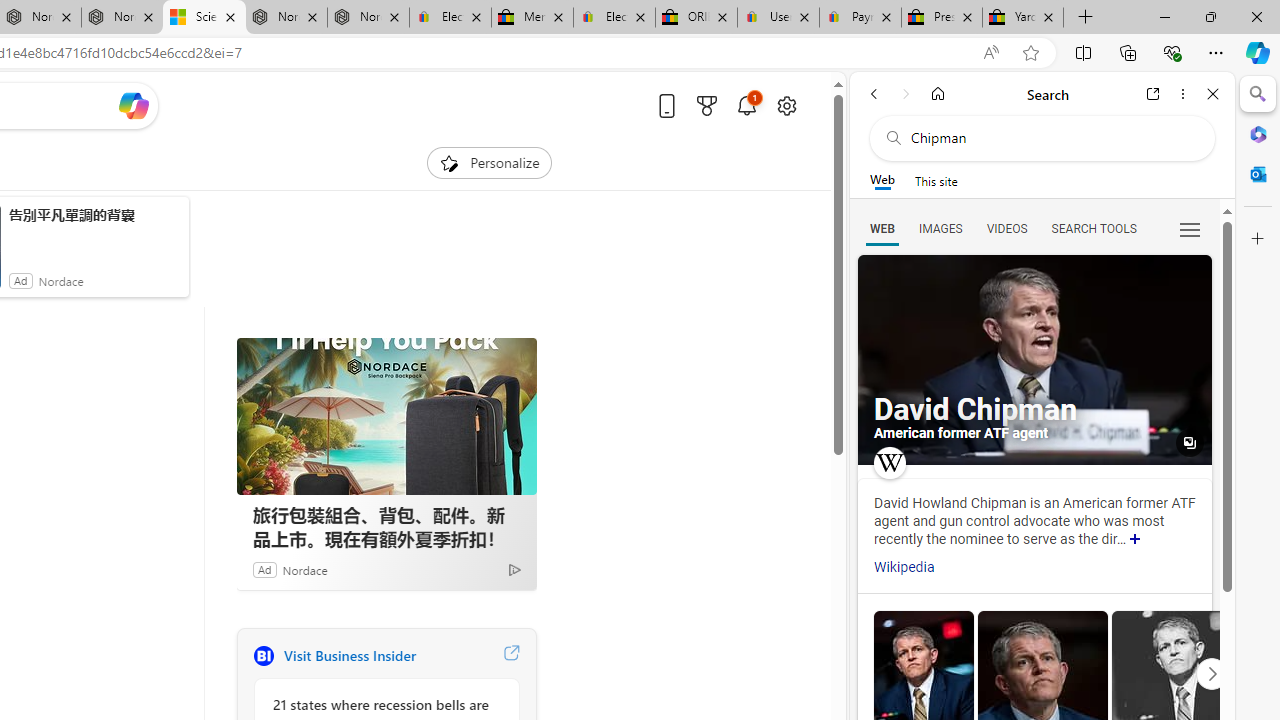 This screenshot has width=1280, height=720. Describe the element at coordinates (904, 567) in the screenshot. I see `Wikipedia` at that location.